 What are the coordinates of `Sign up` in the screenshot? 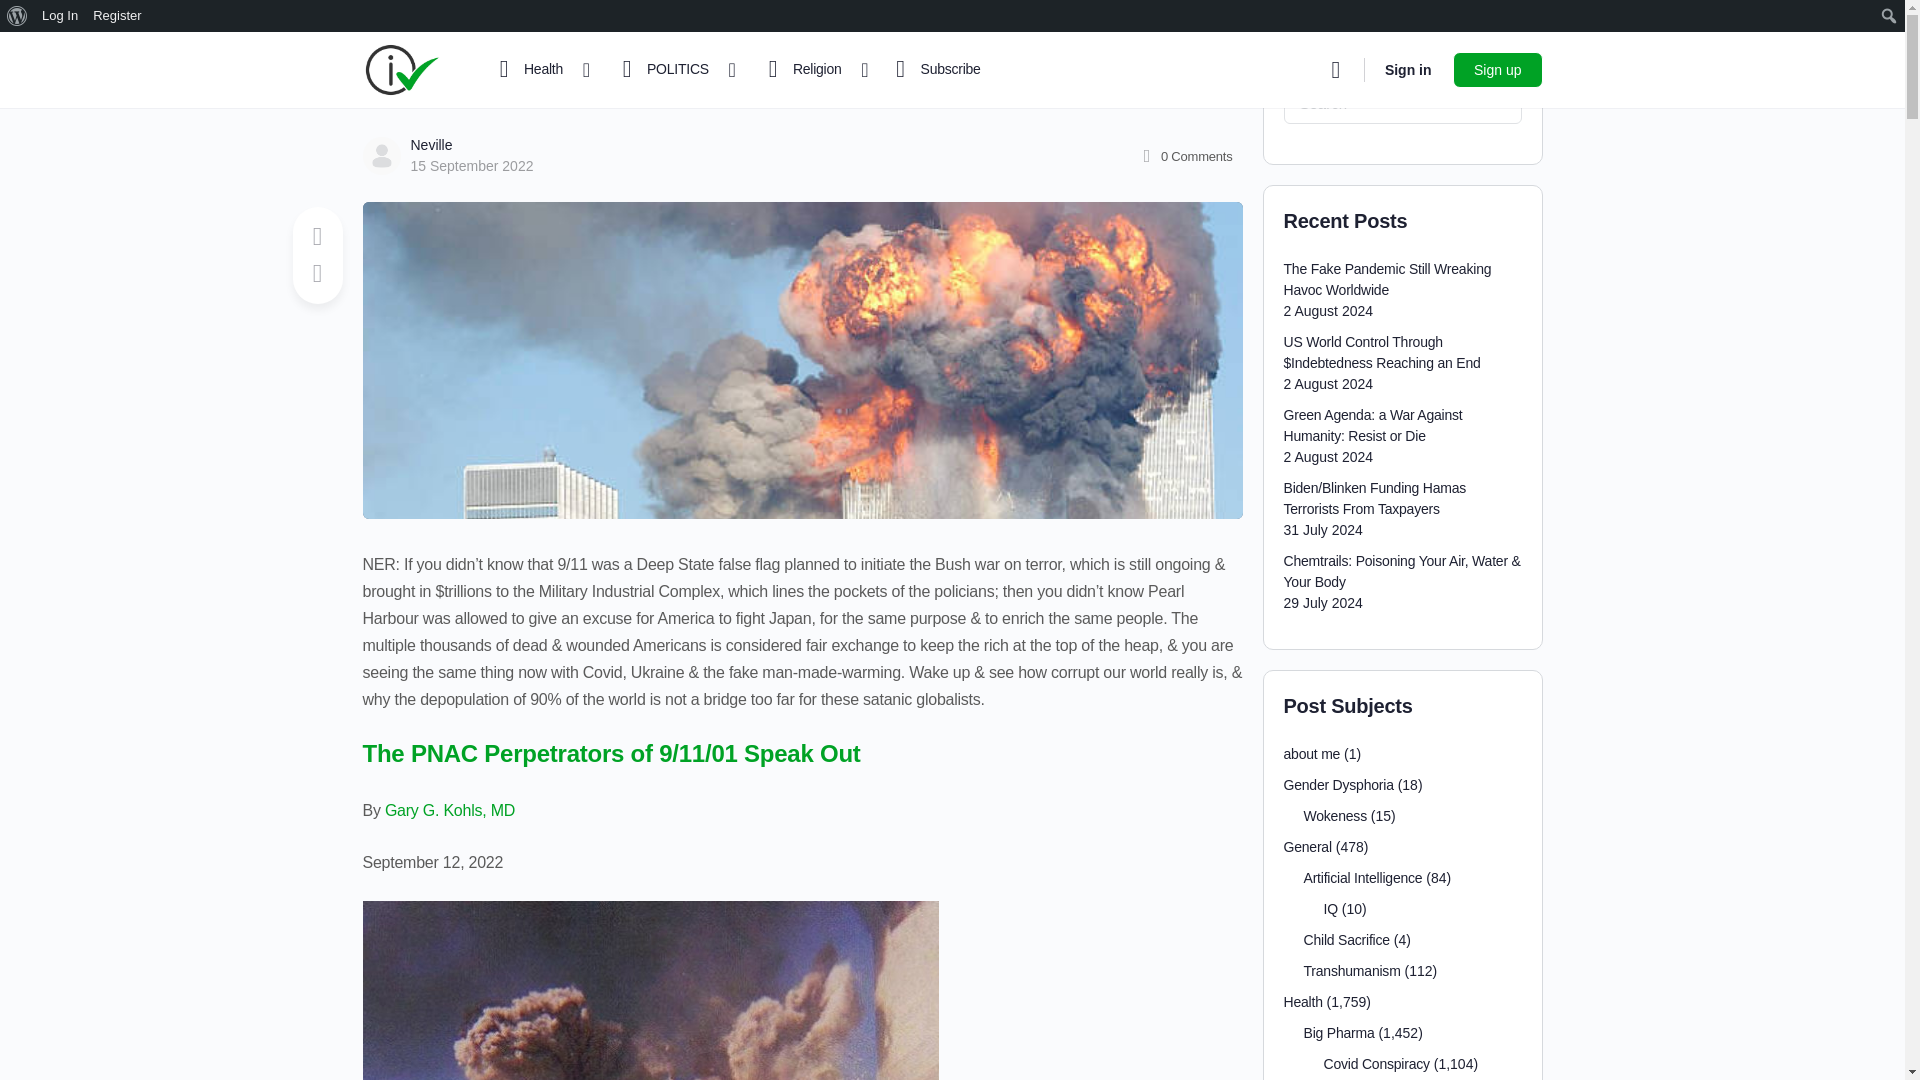 It's located at (1497, 69).